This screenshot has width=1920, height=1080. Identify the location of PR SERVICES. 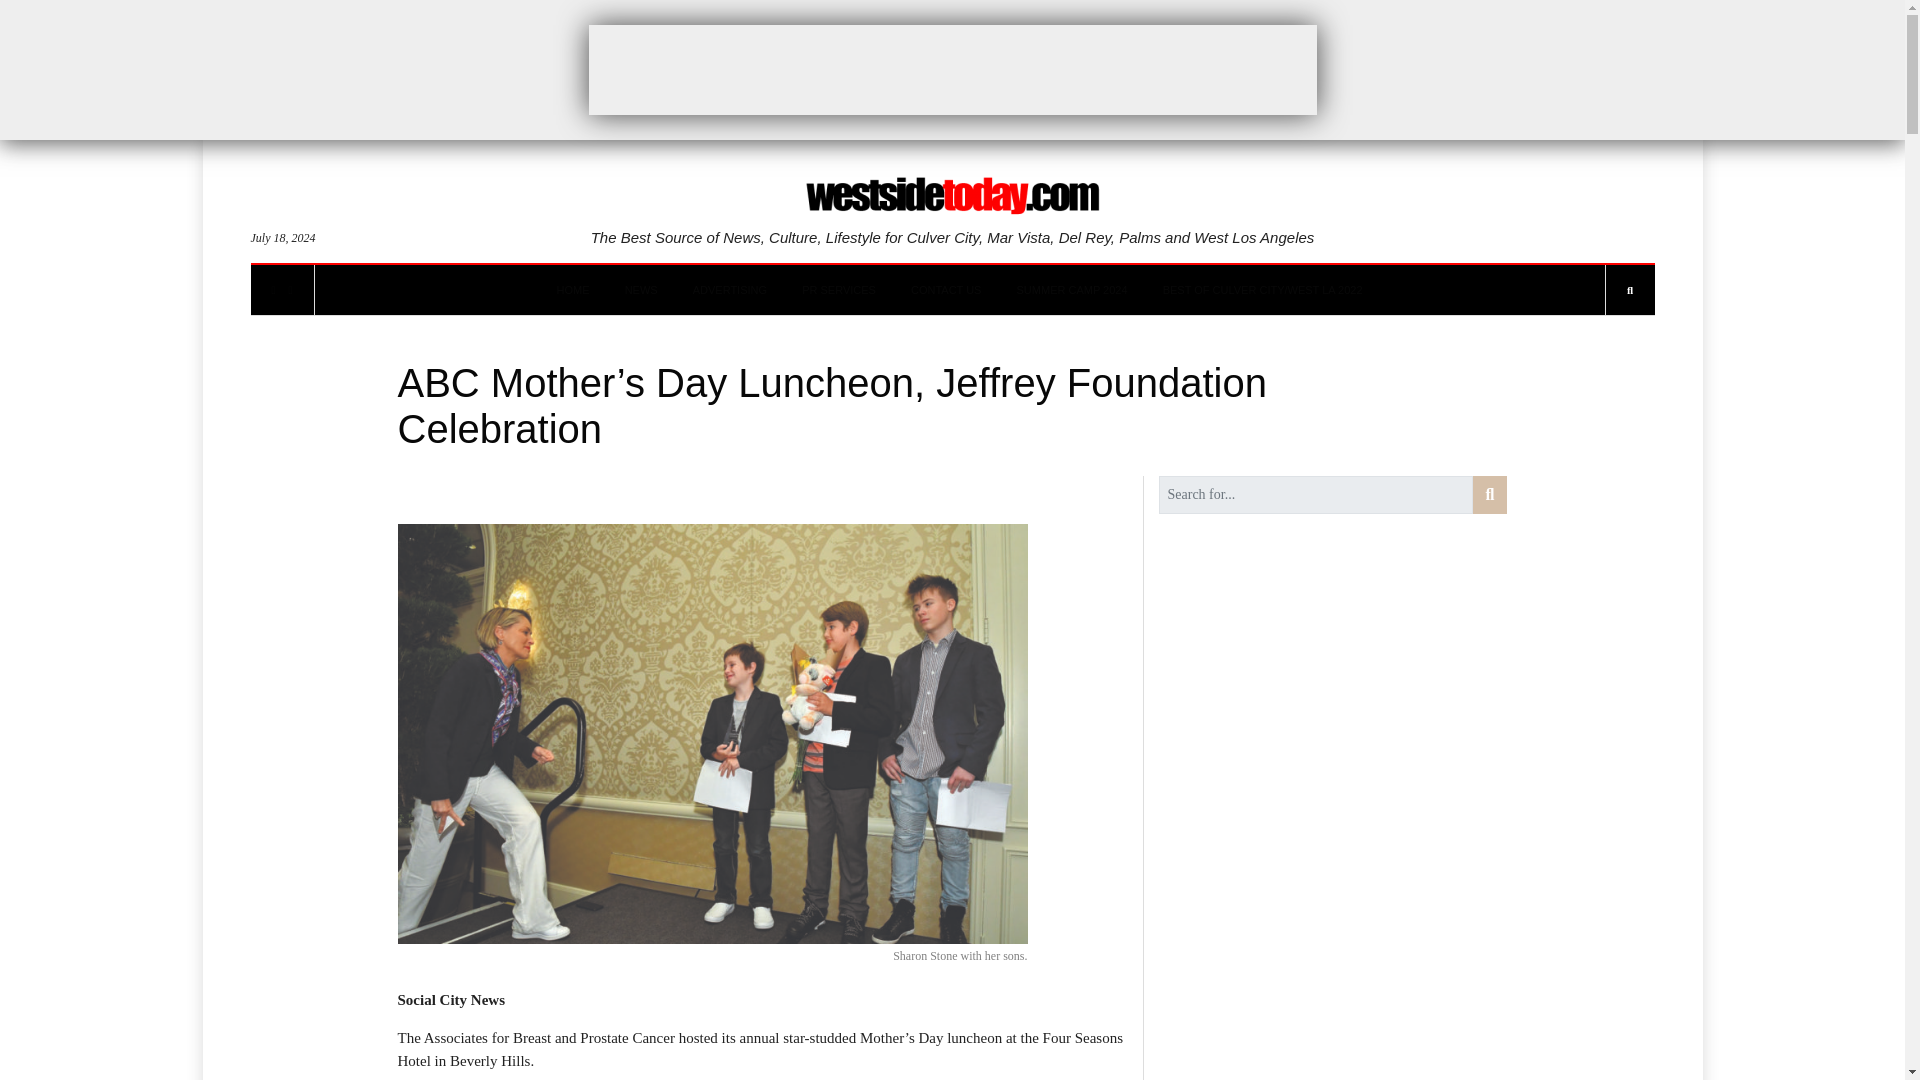
(838, 290).